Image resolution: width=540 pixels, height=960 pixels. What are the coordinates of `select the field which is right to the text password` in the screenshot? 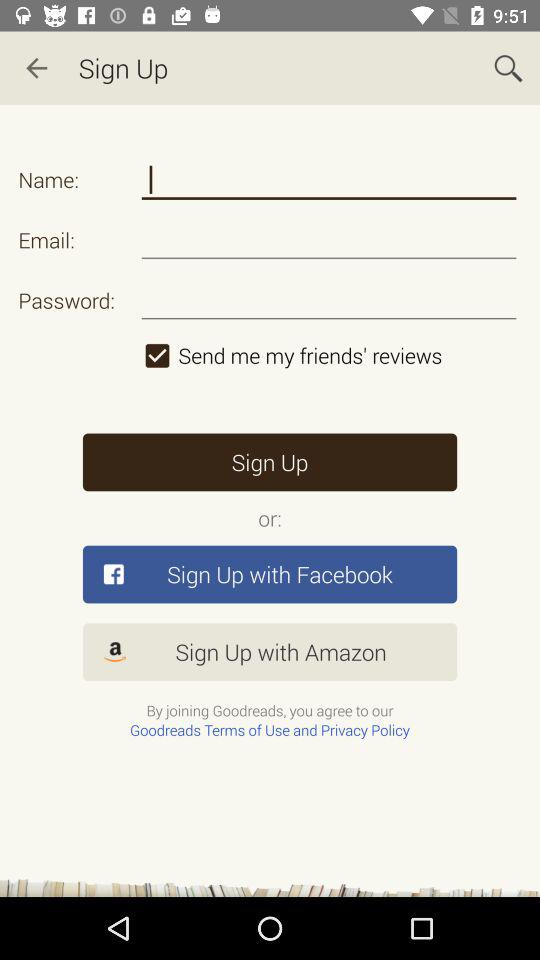 It's located at (330, 300).